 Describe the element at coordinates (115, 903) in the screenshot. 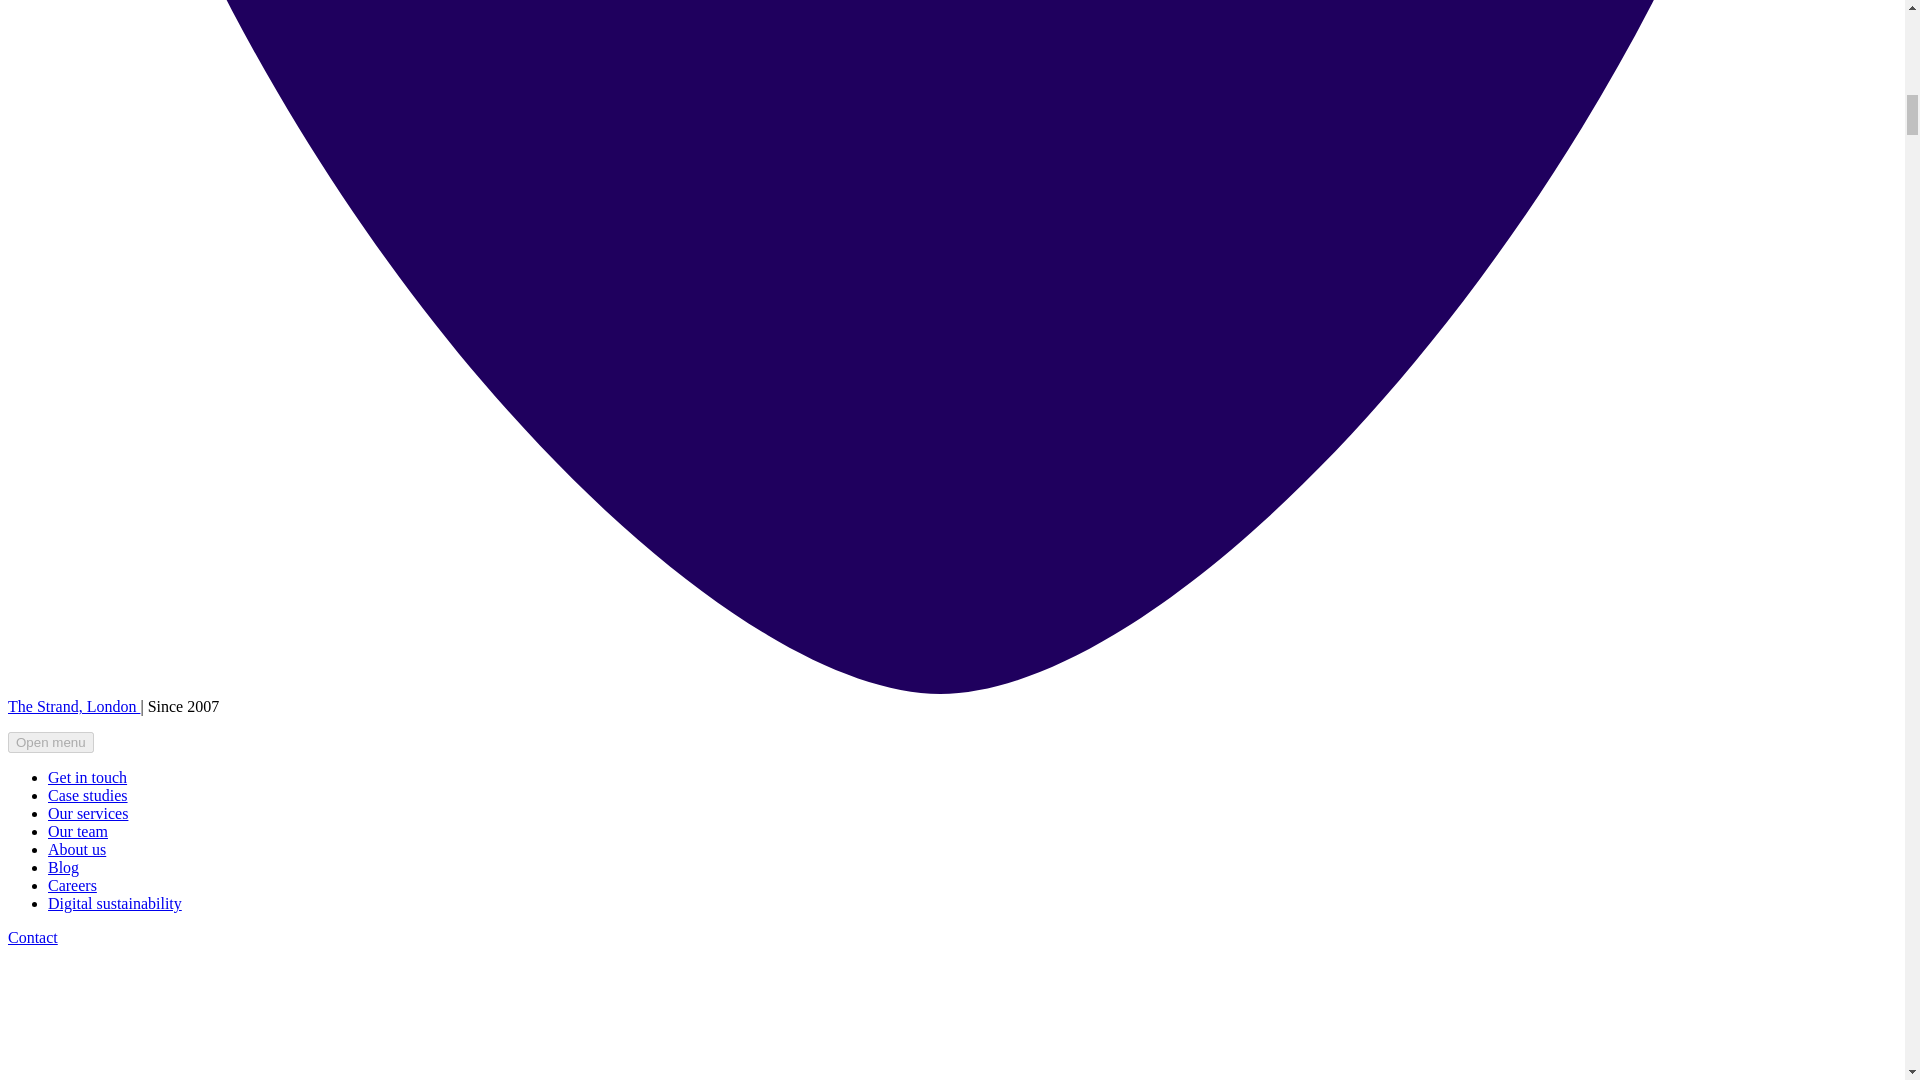

I see `Digital sustainability` at that location.